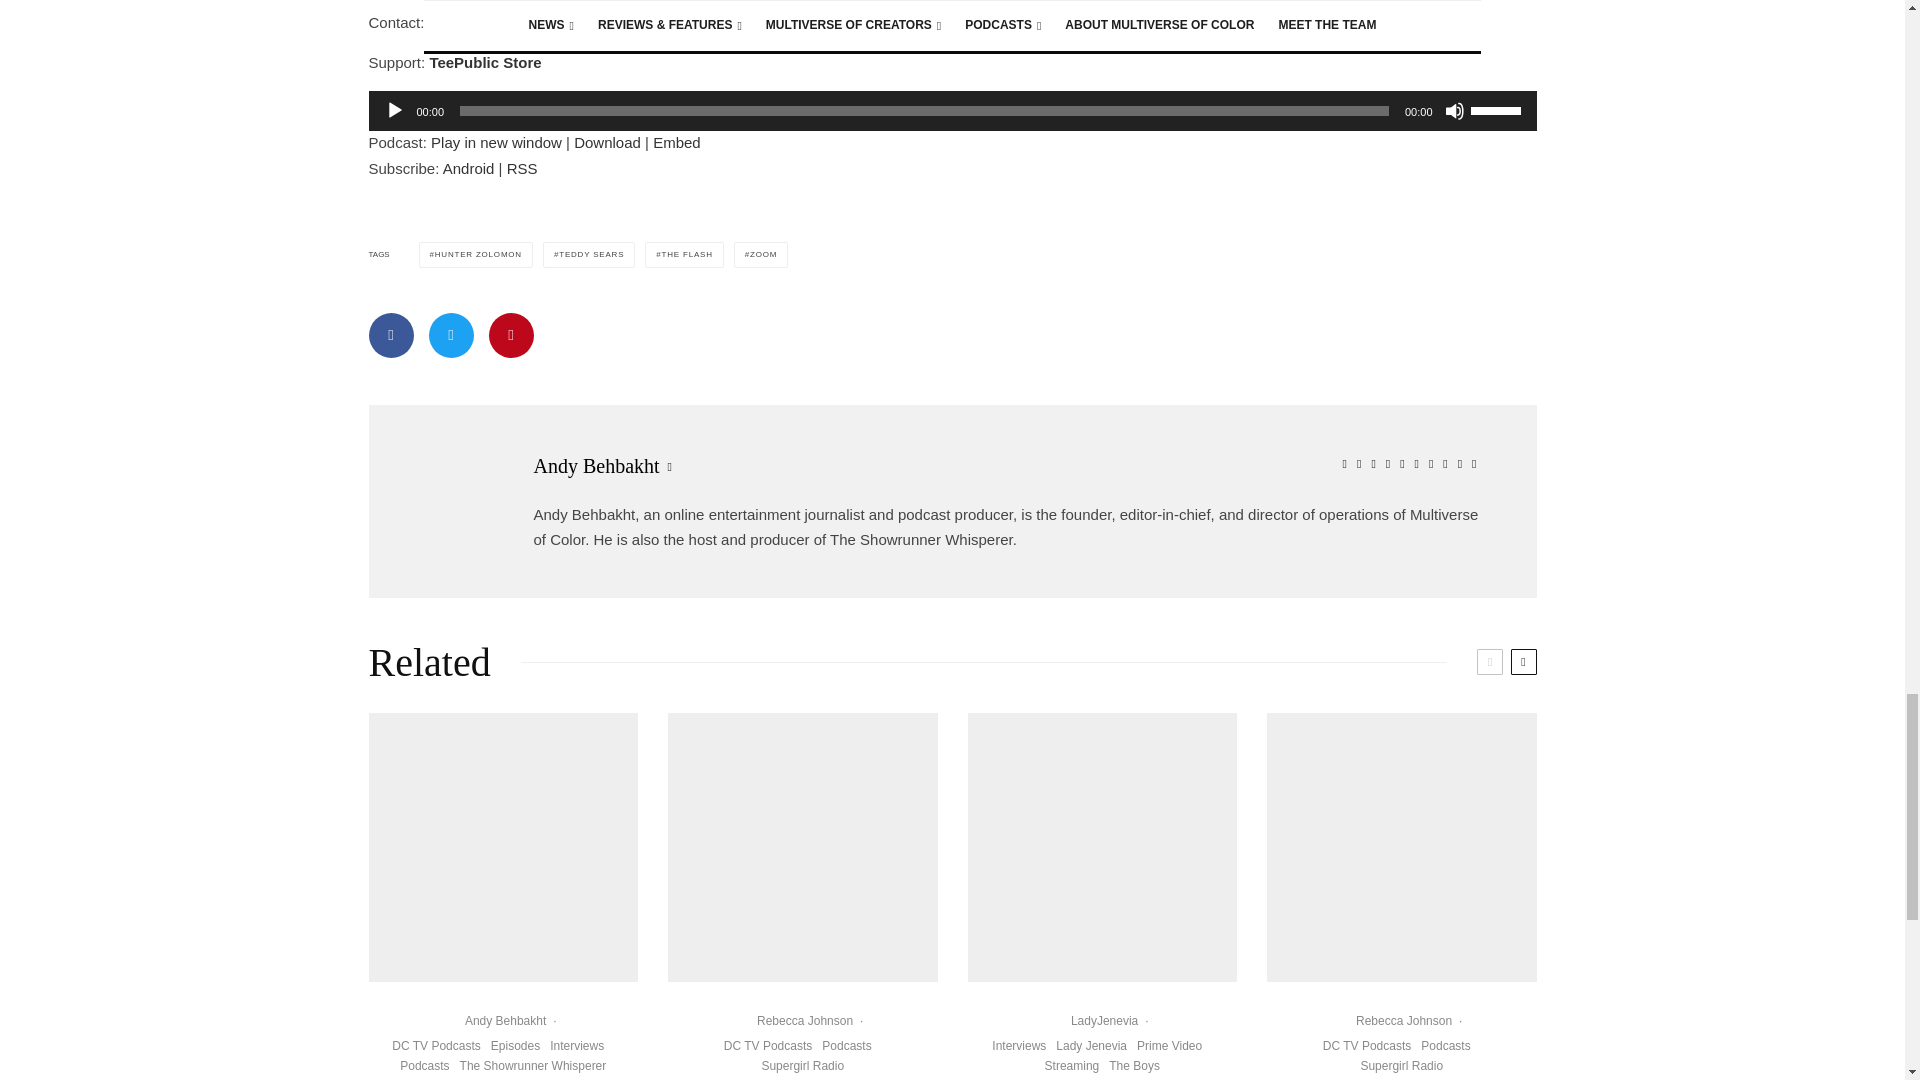  Describe the element at coordinates (1453, 110) in the screenshot. I see `Mute` at that location.